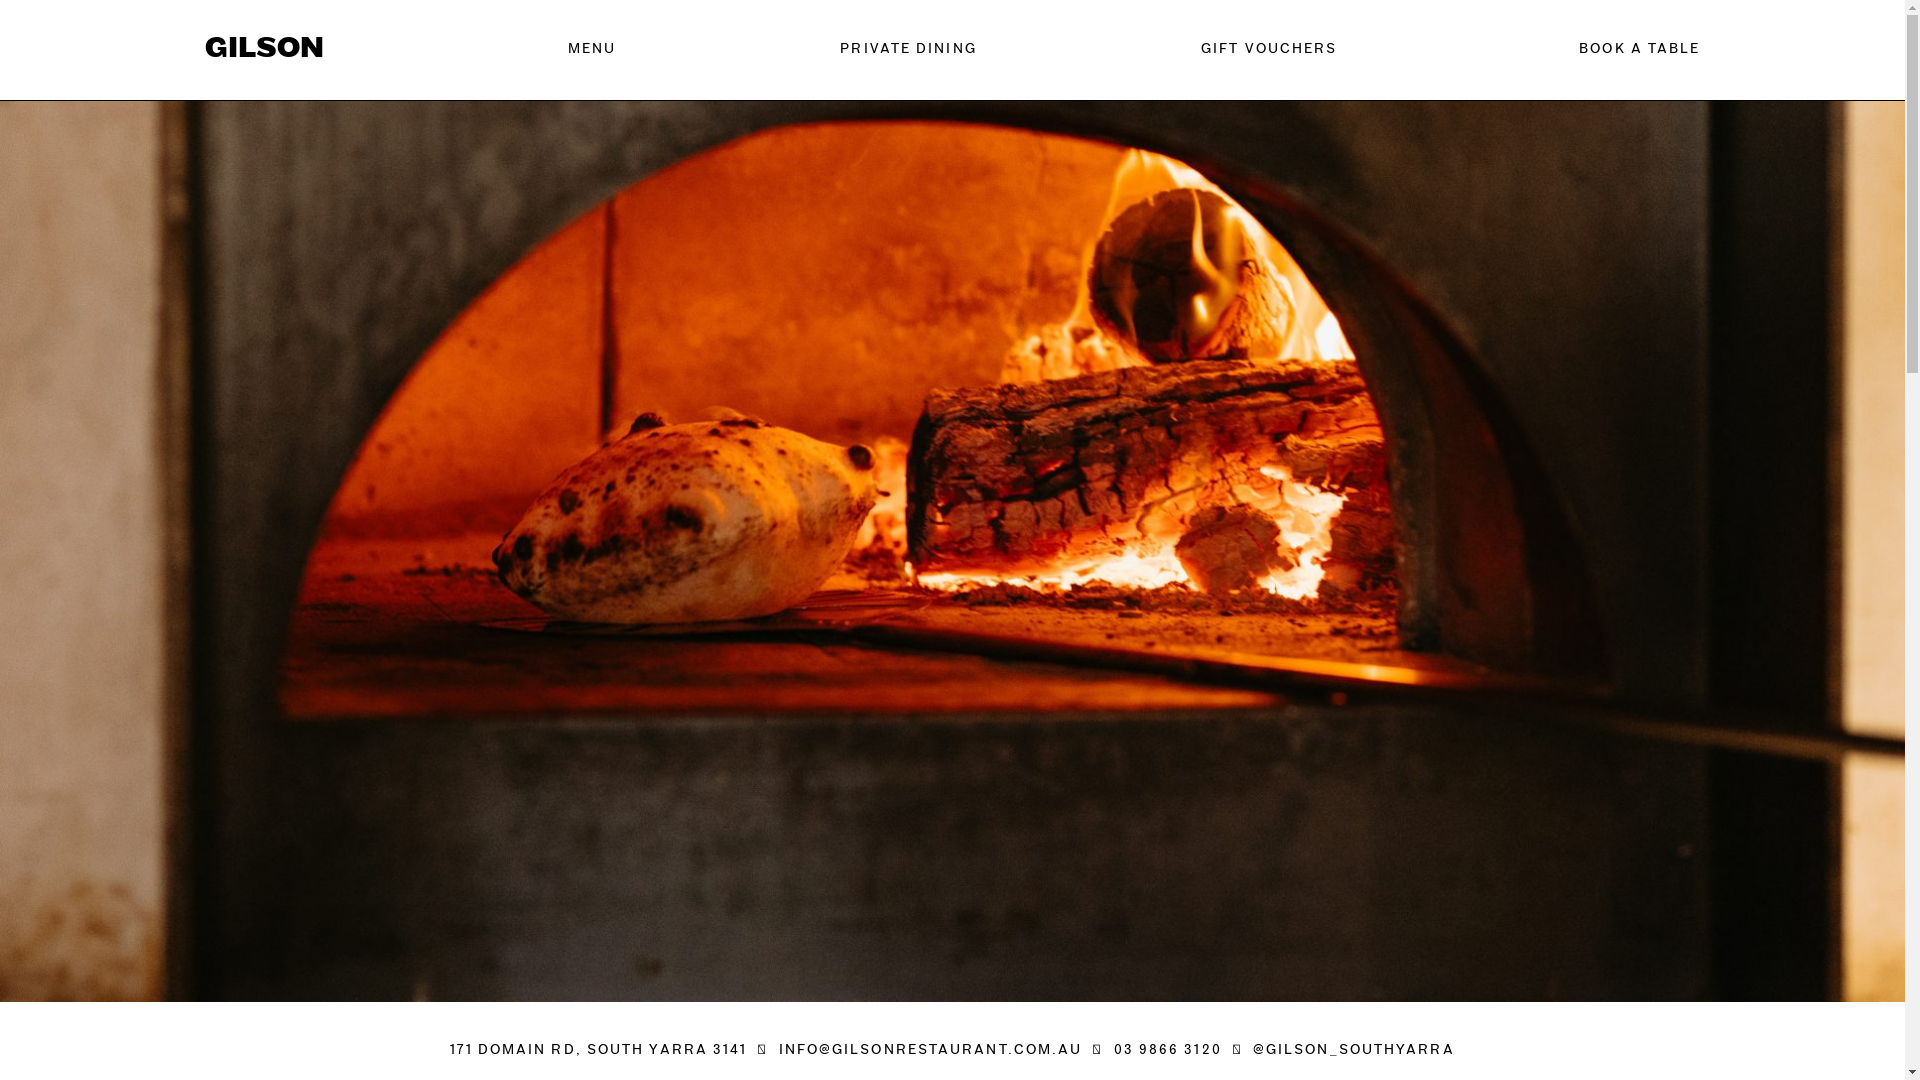  Describe the element at coordinates (598, 1050) in the screenshot. I see `171 DOMAIN RD, SOUTH YARRA 3141` at that location.